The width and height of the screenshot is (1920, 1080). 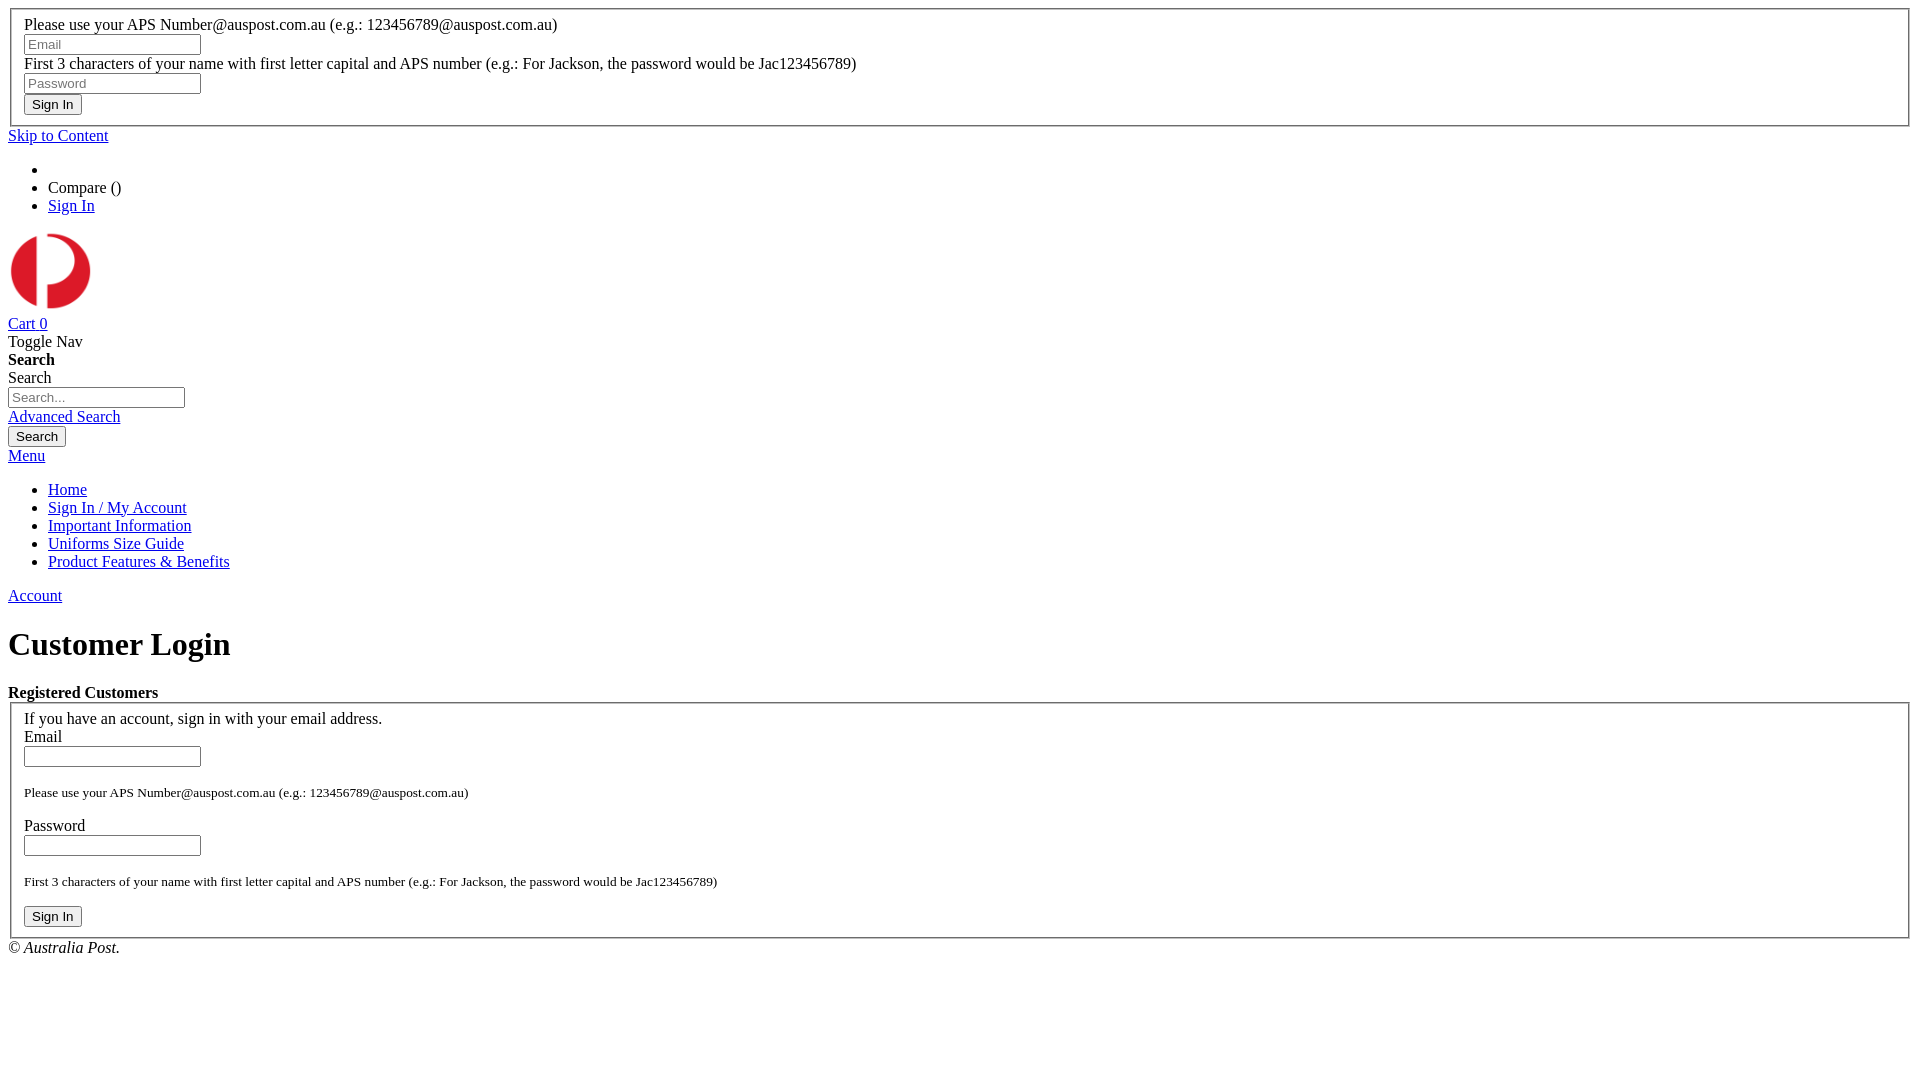 What do you see at coordinates (37, 436) in the screenshot?
I see `Search` at bounding box center [37, 436].